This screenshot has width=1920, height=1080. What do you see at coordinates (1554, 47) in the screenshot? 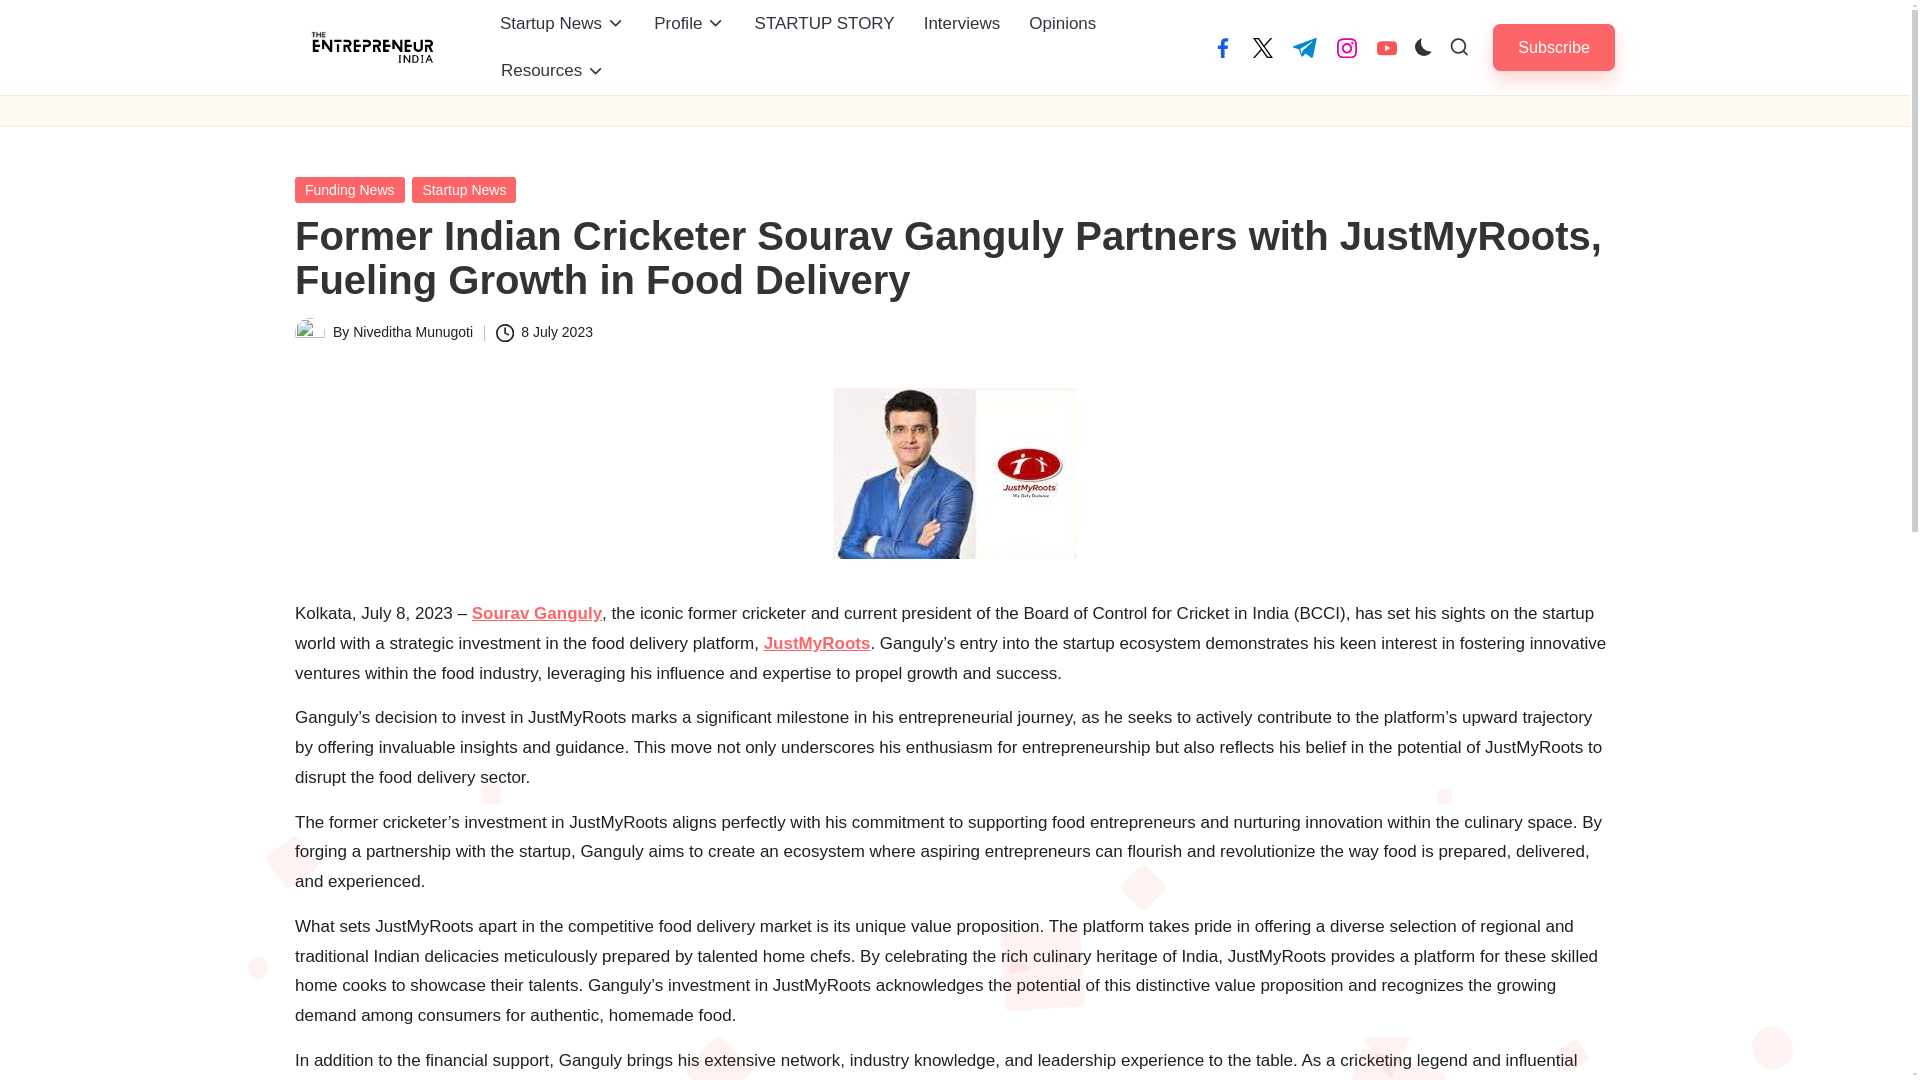
I see `Subscribe` at bounding box center [1554, 47].